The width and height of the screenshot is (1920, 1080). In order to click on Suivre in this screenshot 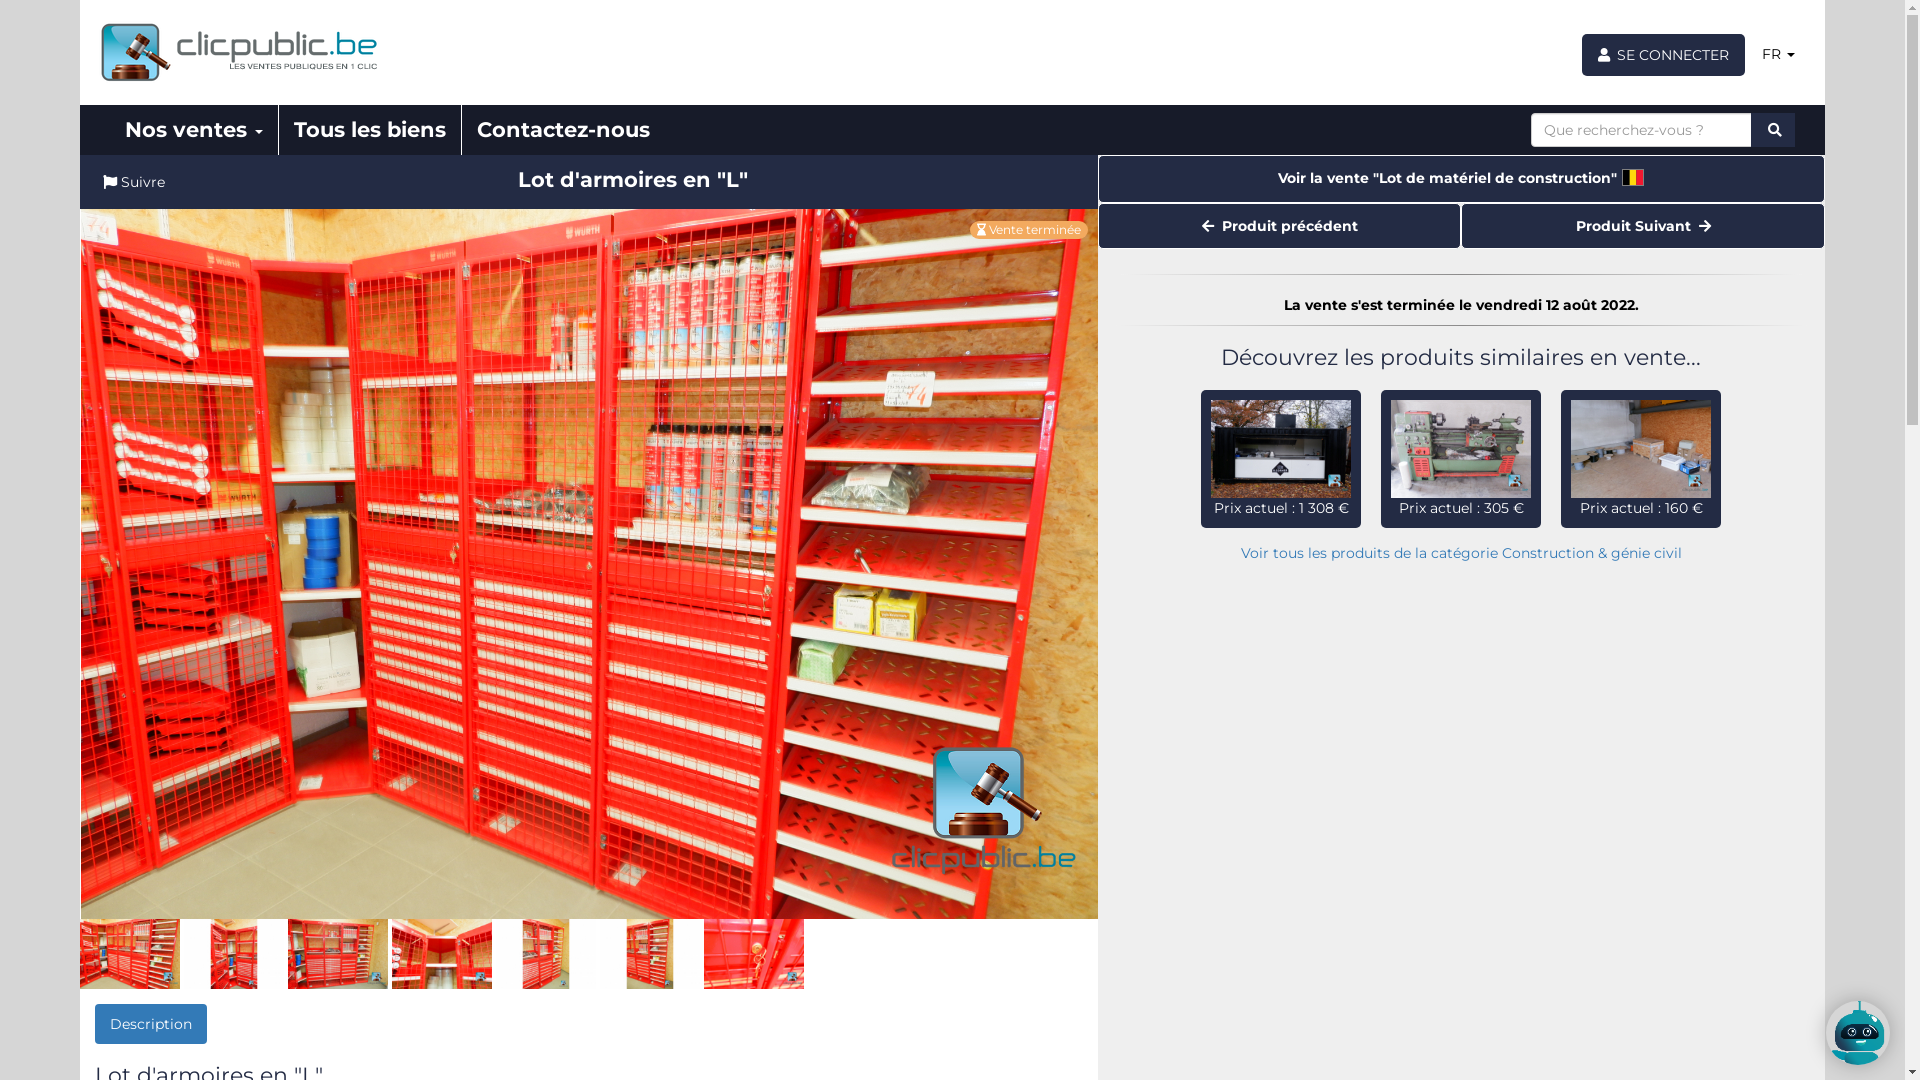, I will do `click(134, 182)`.